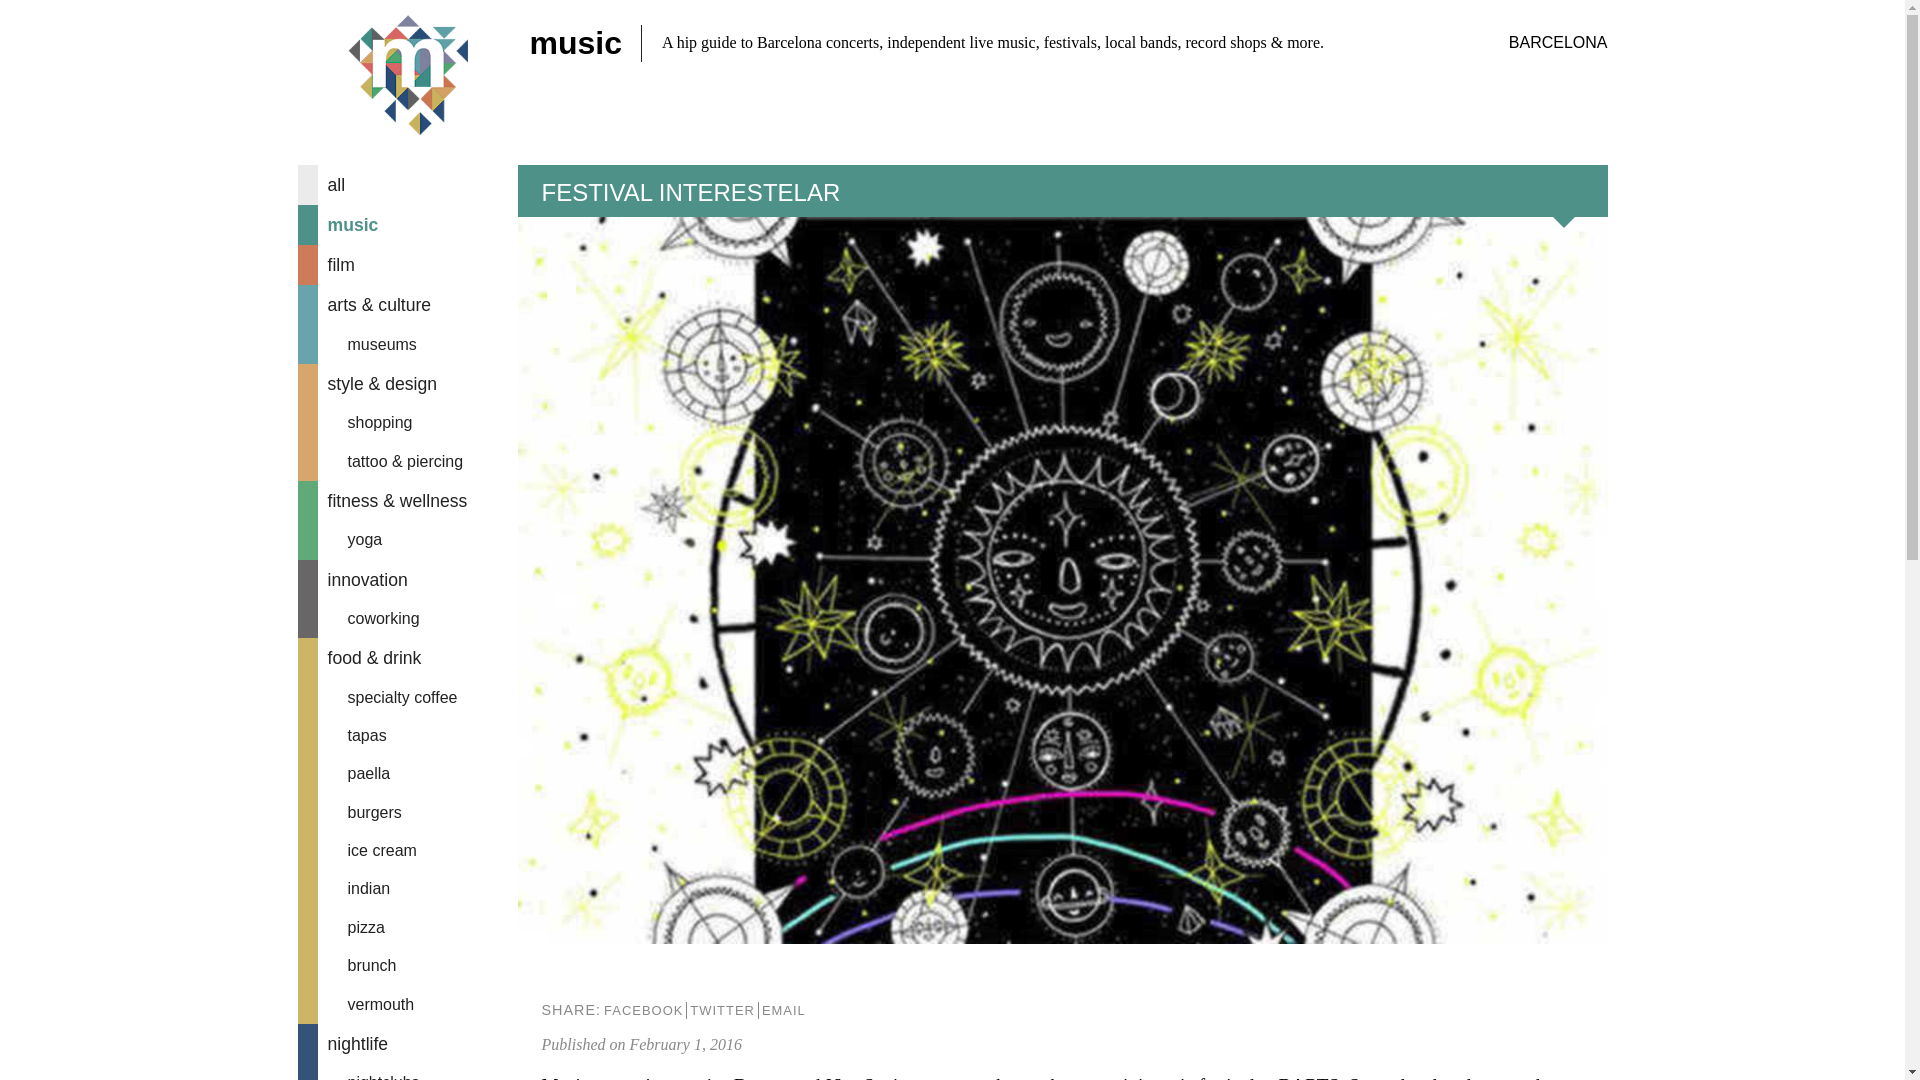 The width and height of the screenshot is (1920, 1080). Describe the element at coordinates (722, 1010) in the screenshot. I see `TWITTER` at that location.